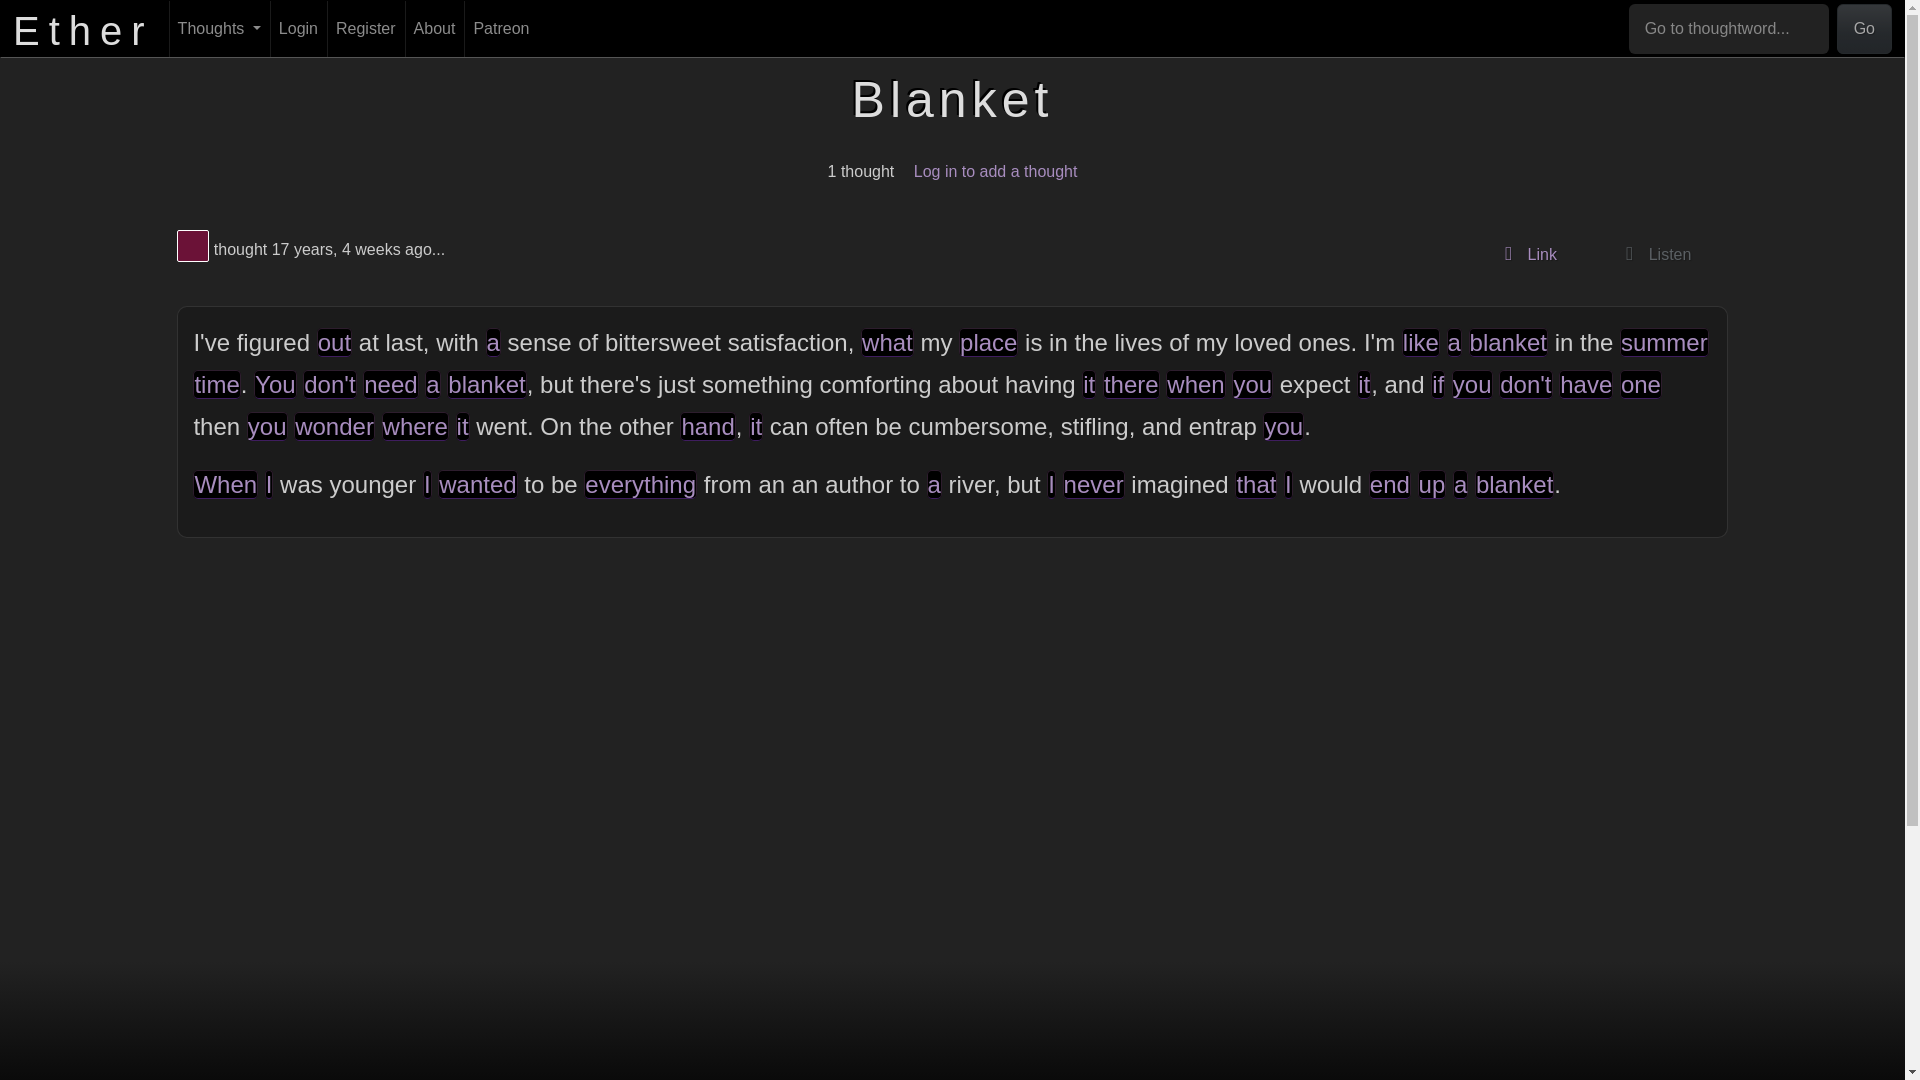 This screenshot has height=1080, width=1920. I want to click on don't, so click(1525, 384).